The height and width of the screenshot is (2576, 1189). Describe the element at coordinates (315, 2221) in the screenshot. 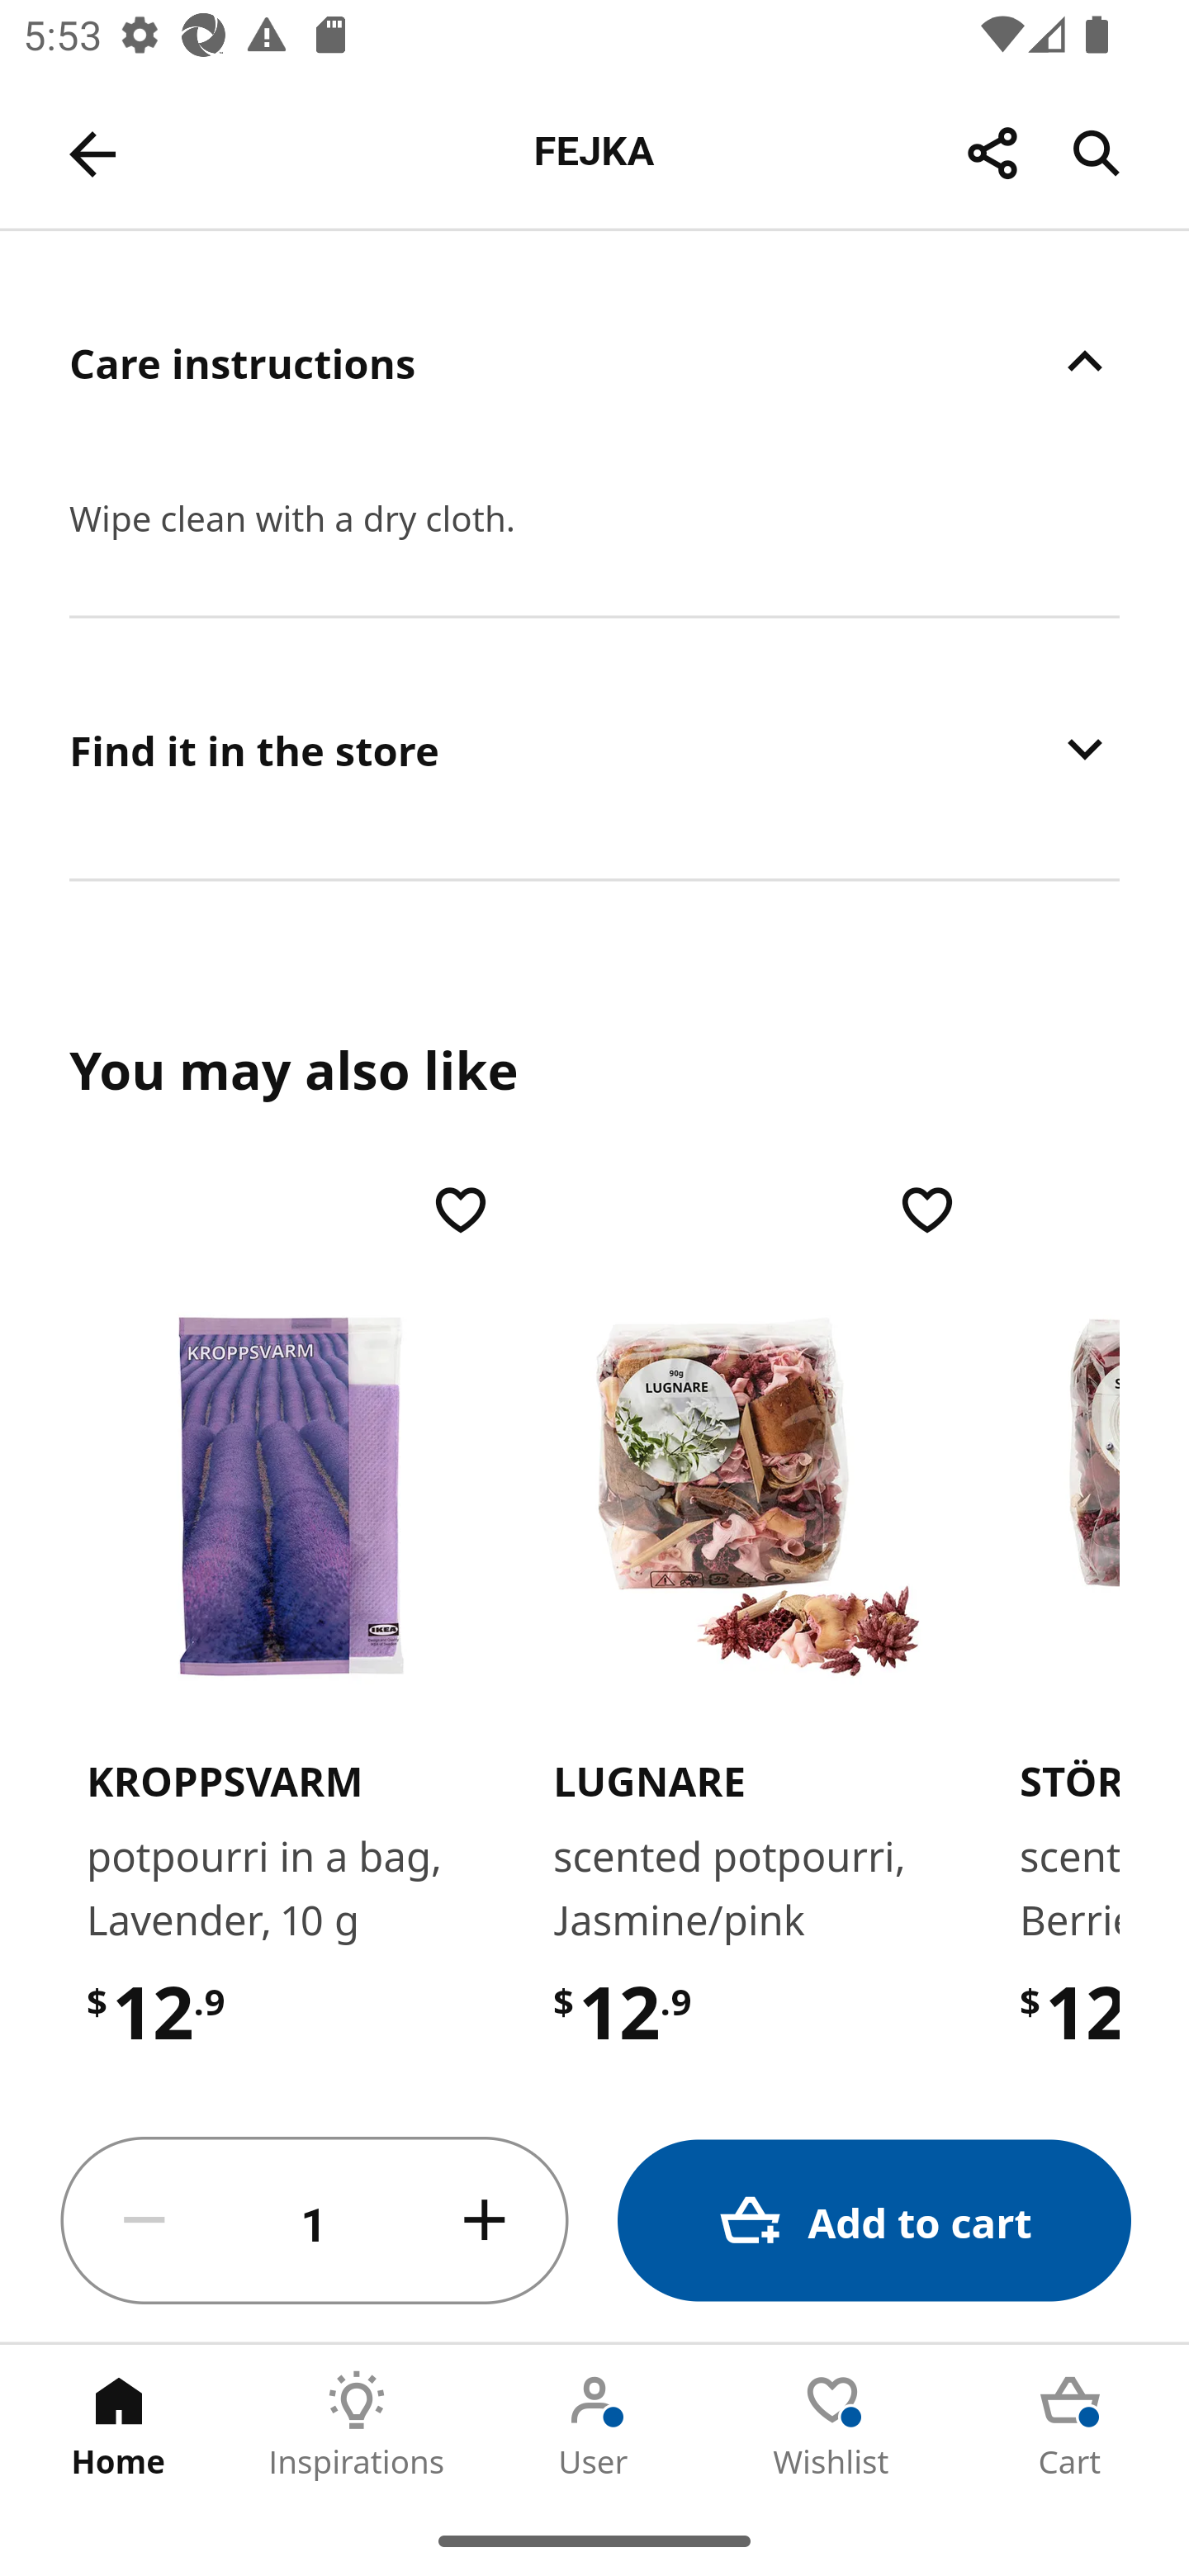

I see `1` at that location.